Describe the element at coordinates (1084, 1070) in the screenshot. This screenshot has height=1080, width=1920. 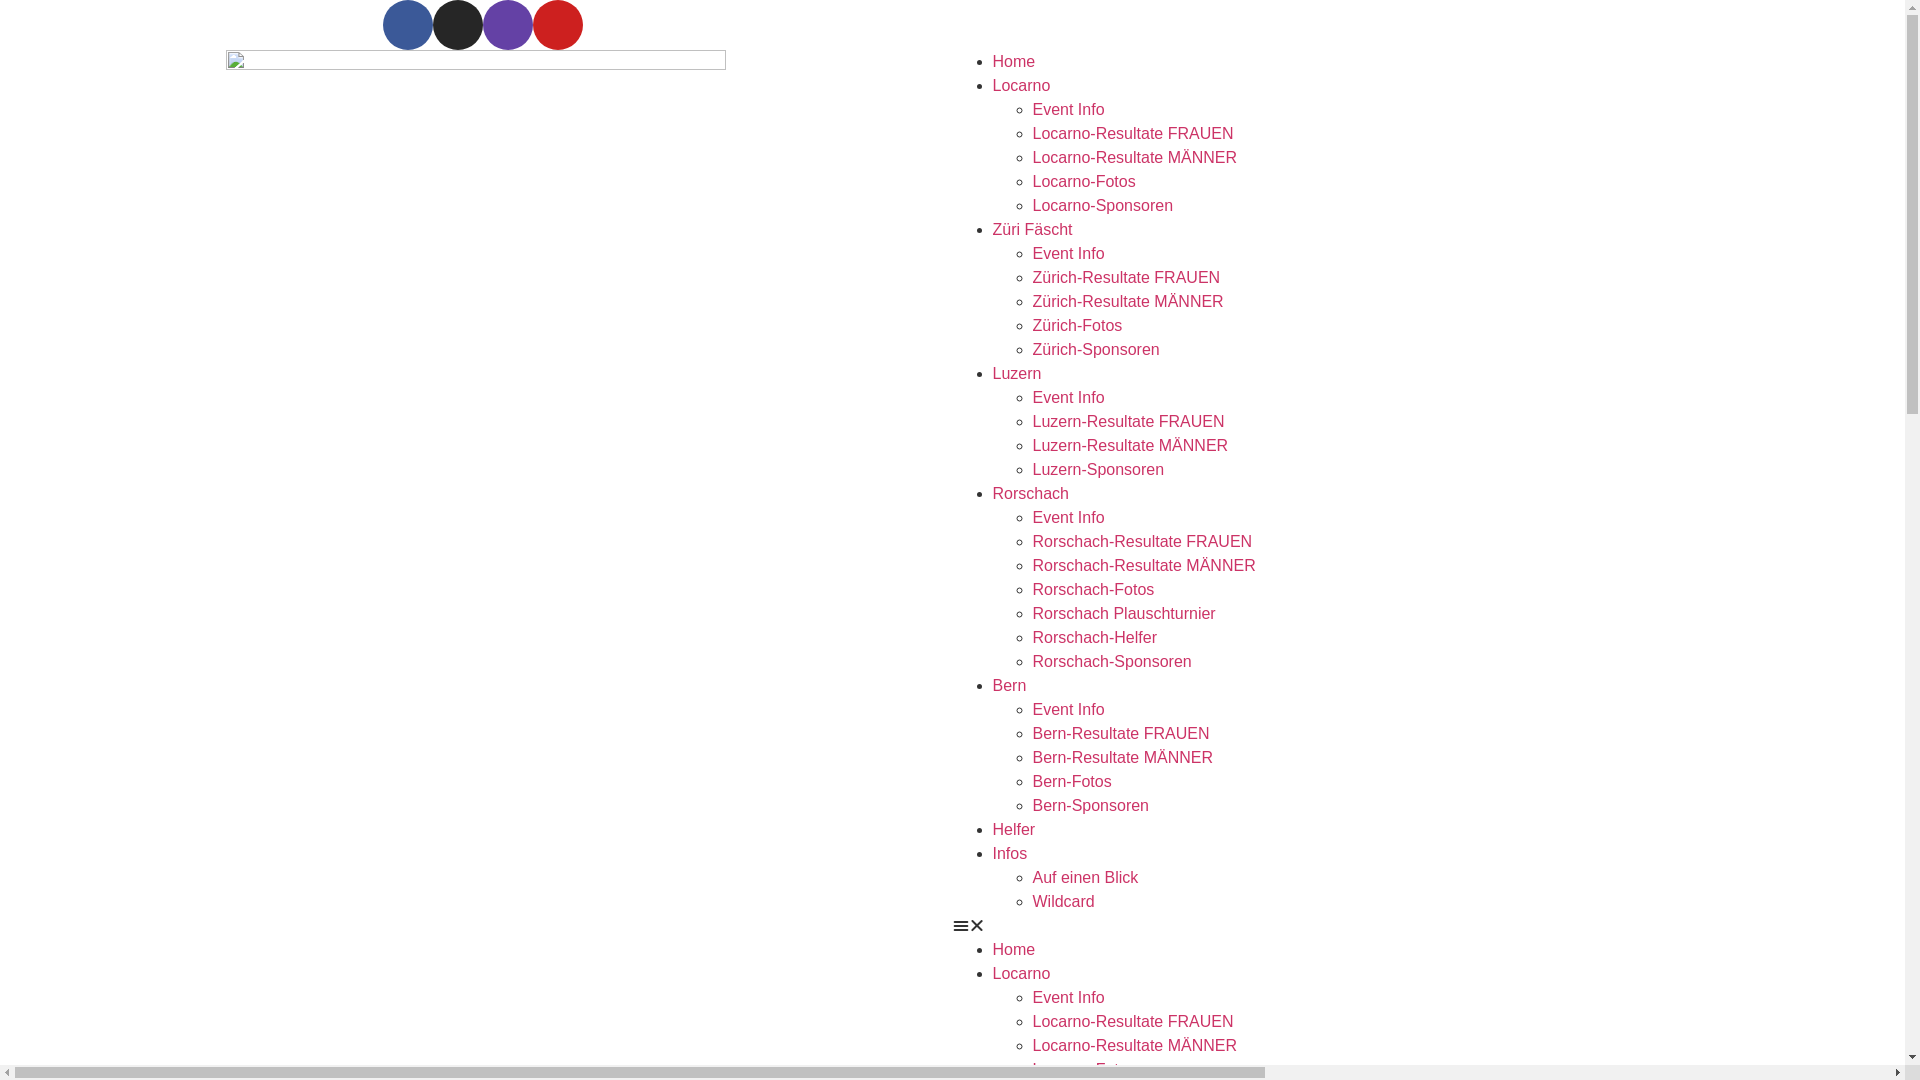
I see `Locarno-Fotos` at that location.